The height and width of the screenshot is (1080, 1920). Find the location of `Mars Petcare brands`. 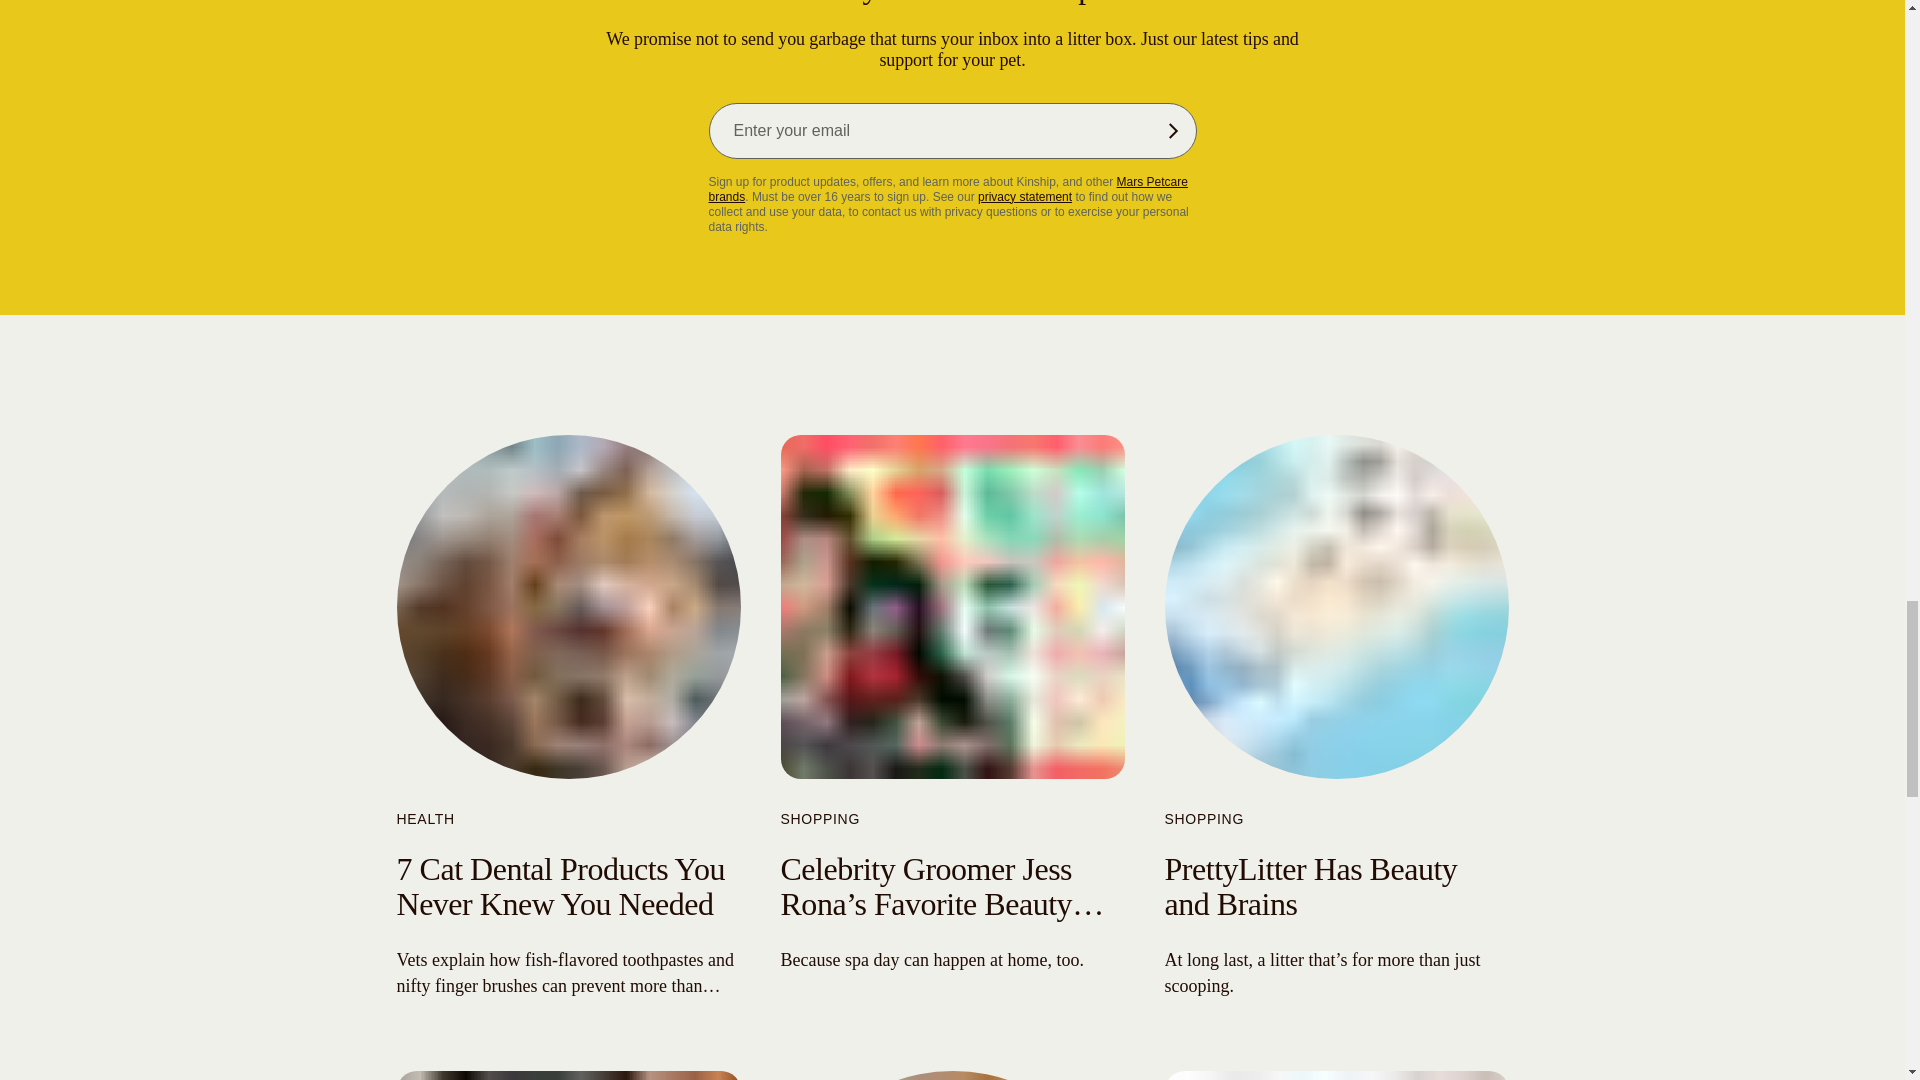

Mars Petcare brands is located at coordinates (947, 189).